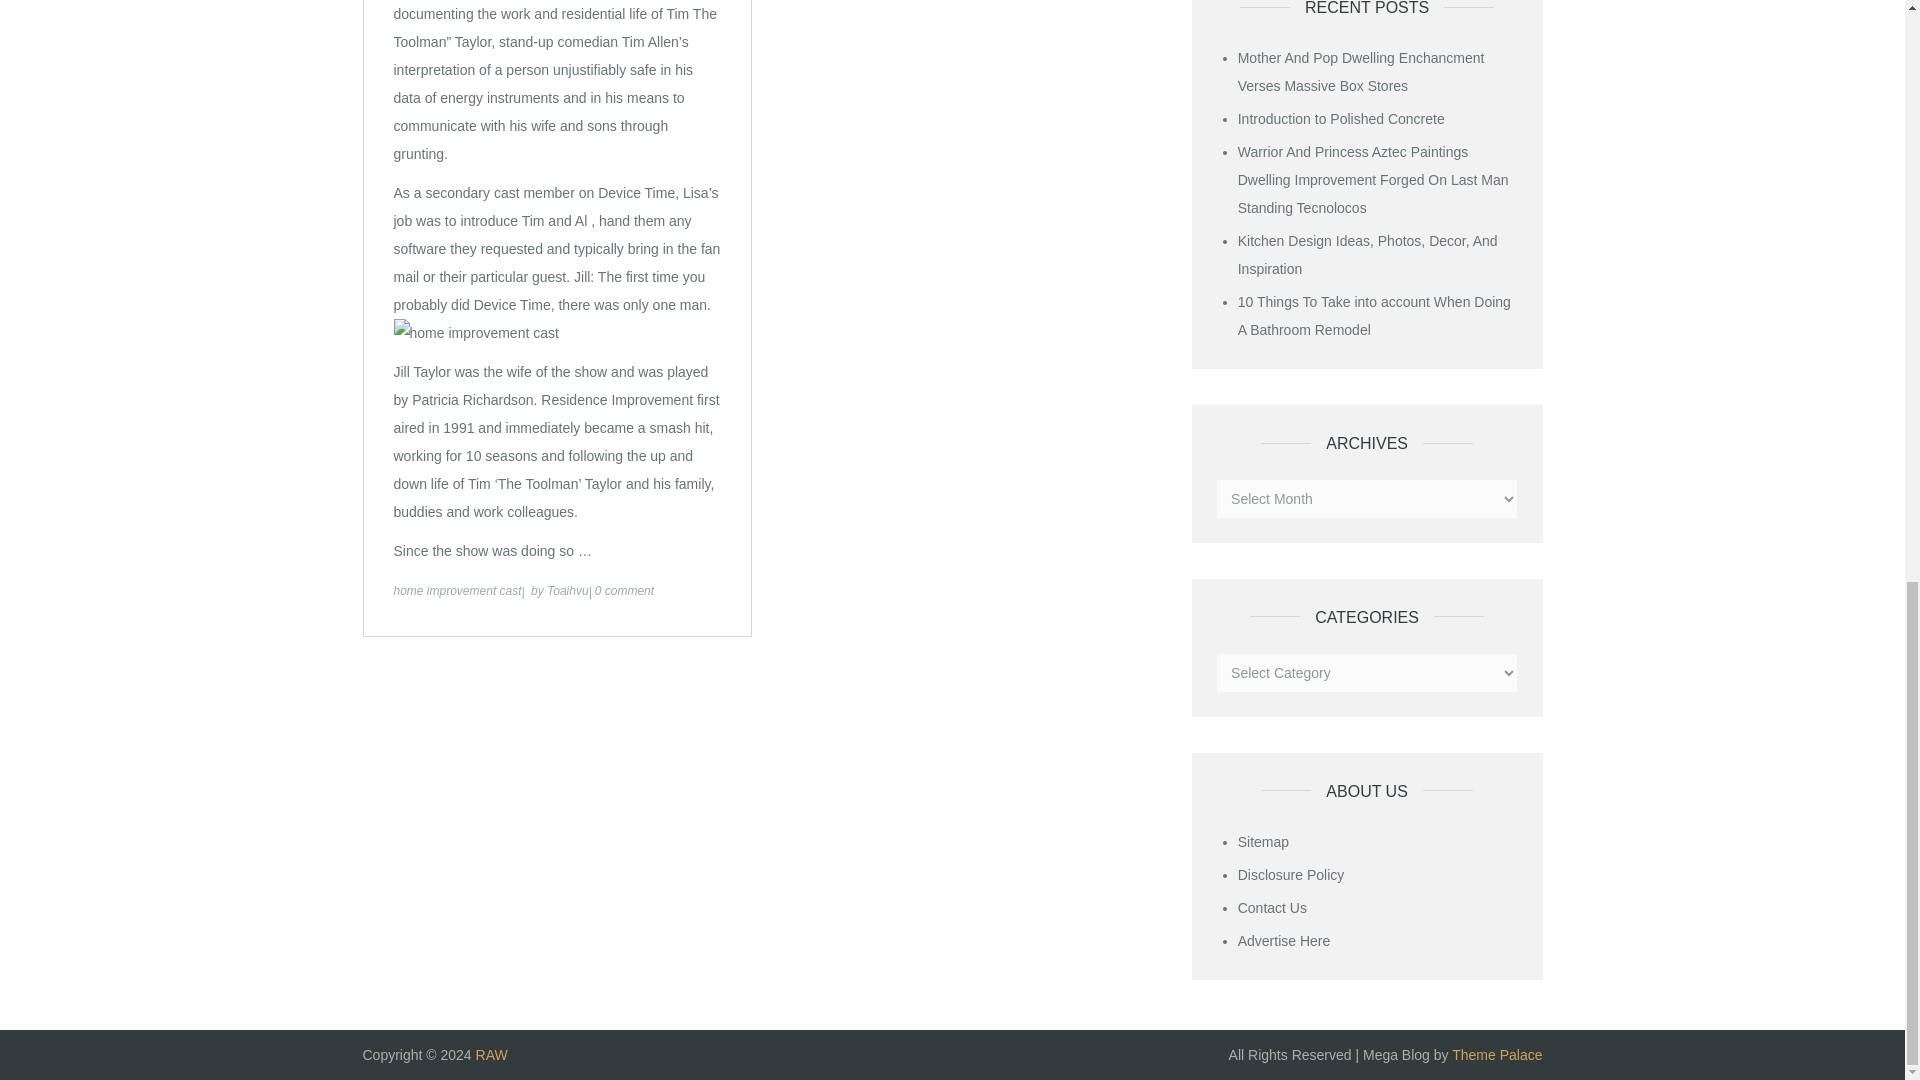  Describe the element at coordinates (568, 591) in the screenshot. I see `Toaihvu` at that location.